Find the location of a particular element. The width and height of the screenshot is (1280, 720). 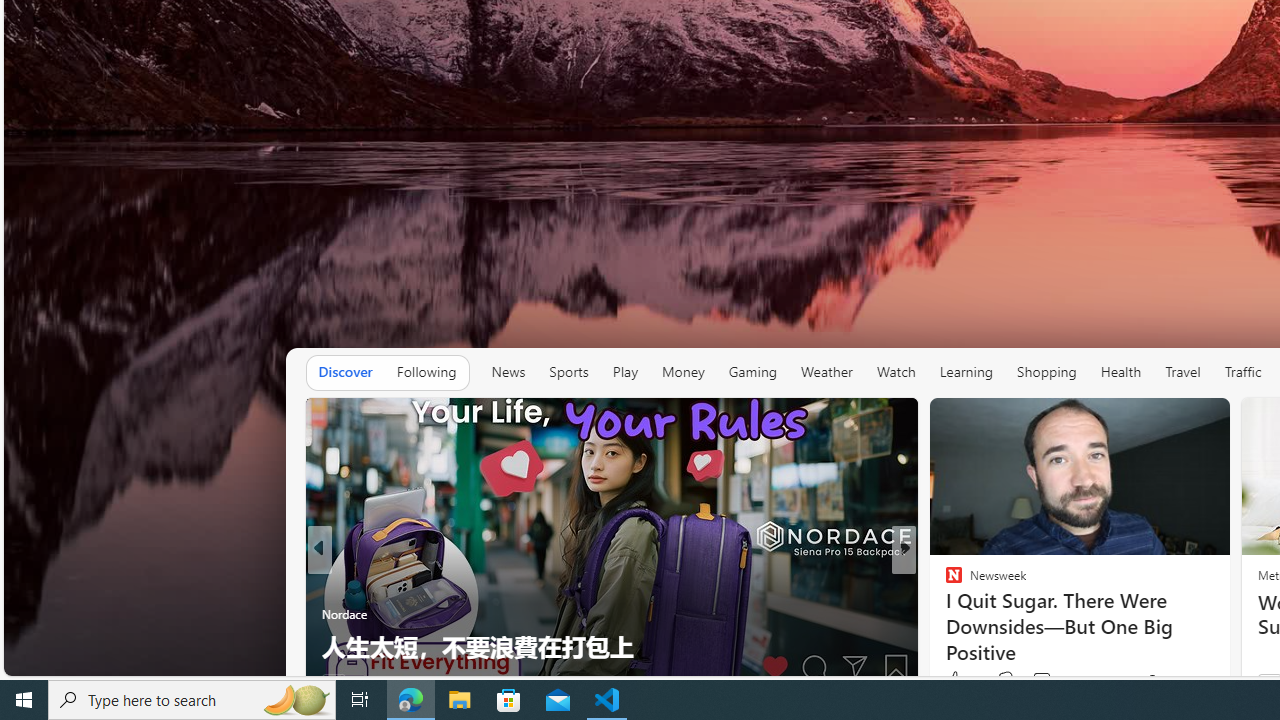

View comments 116 Comment is located at coordinates (1041, 680).